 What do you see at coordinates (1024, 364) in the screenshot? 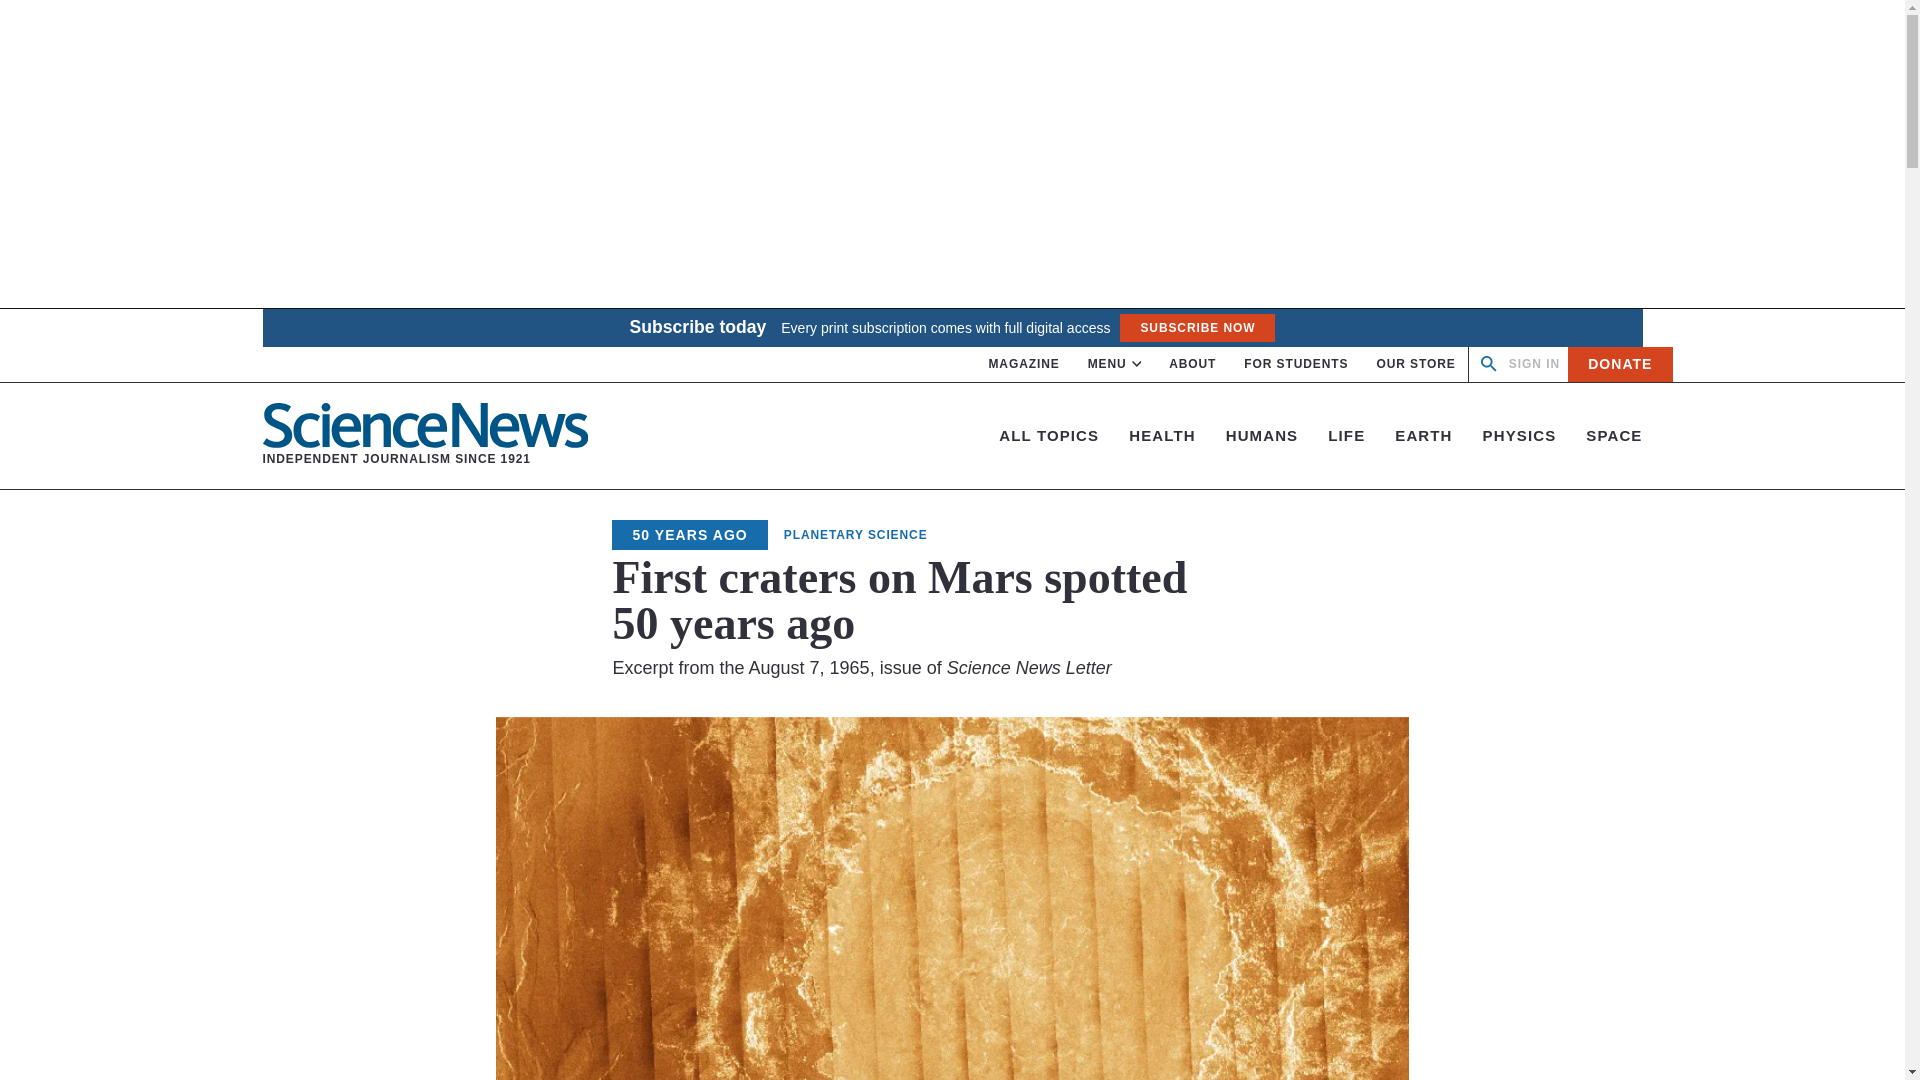
I see `MAGAZINE` at bounding box center [1024, 364].